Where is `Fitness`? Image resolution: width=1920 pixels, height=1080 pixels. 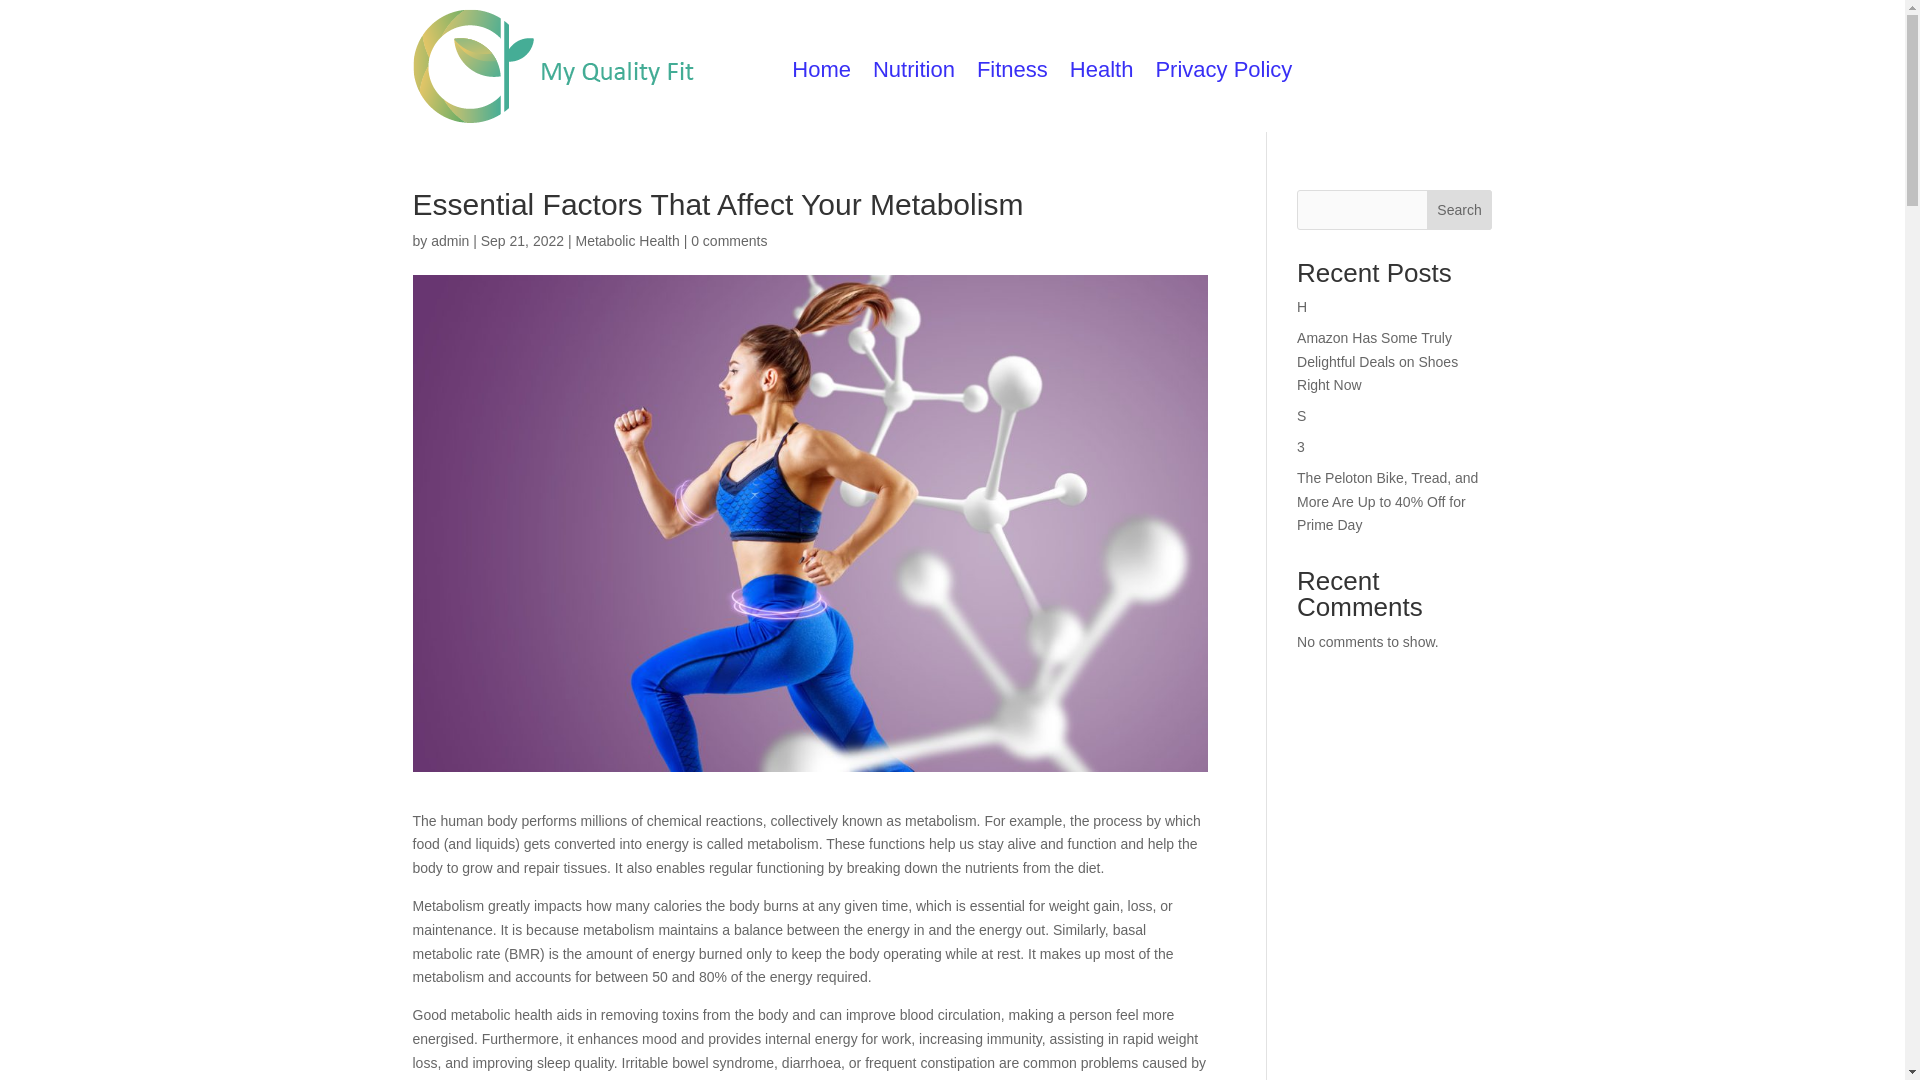
Fitness is located at coordinates (1012, 74).